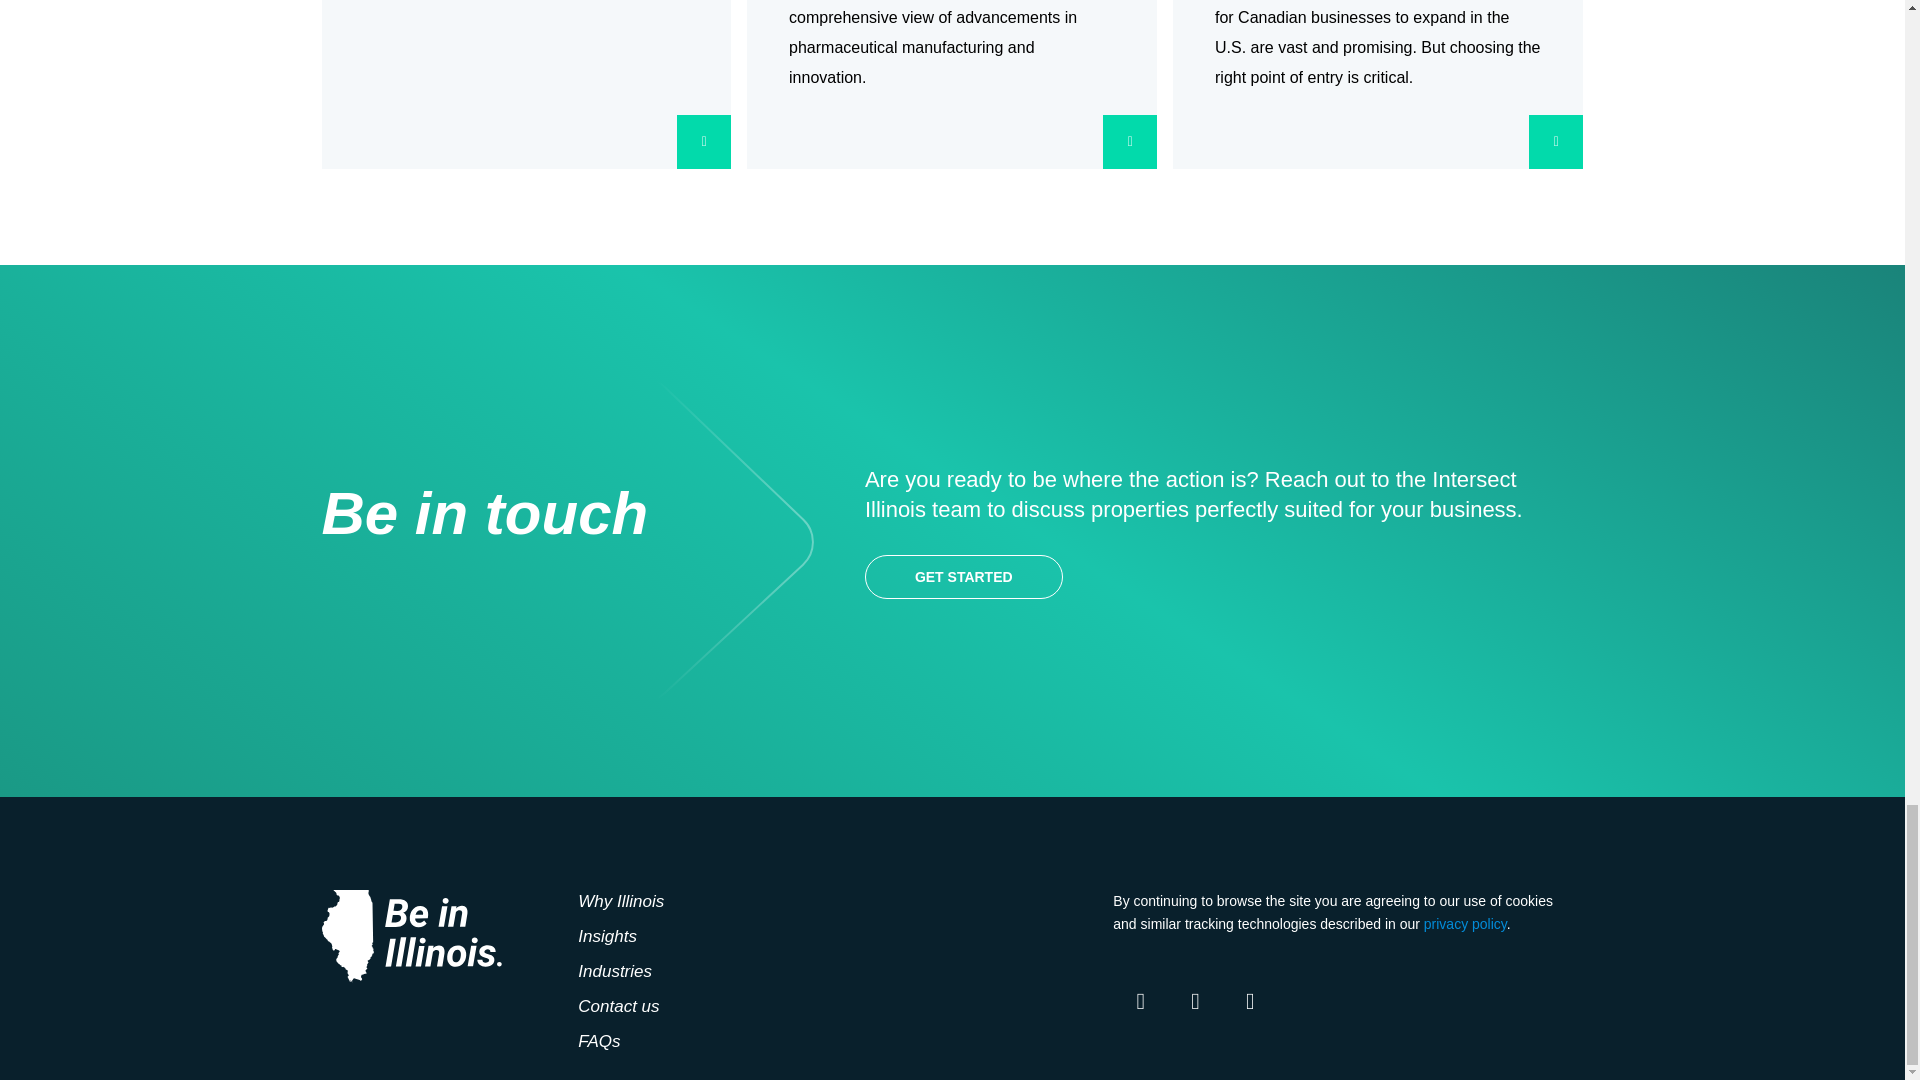  I want to click on GET STARTED, so click(964, 577).